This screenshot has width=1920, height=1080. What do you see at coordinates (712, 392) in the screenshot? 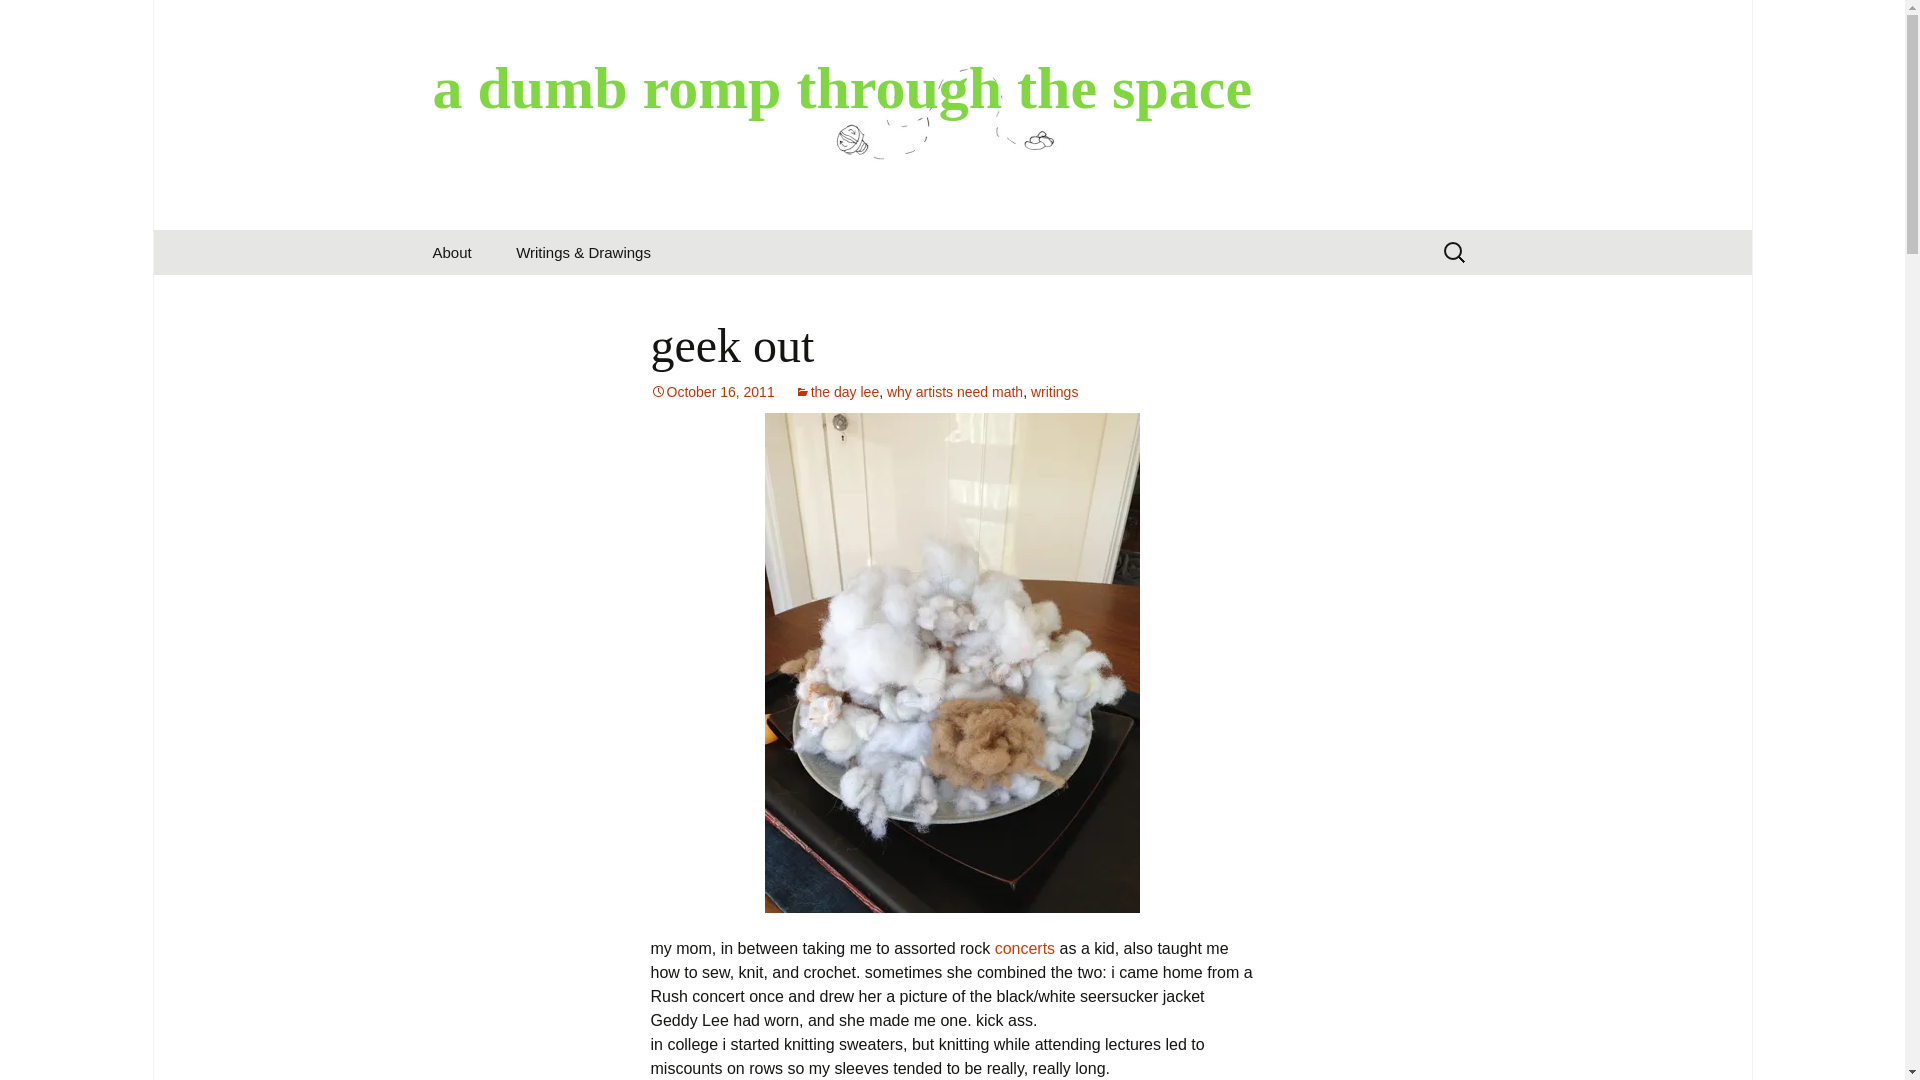
I see `October 16, 2011` at bounding box center [712, 392].